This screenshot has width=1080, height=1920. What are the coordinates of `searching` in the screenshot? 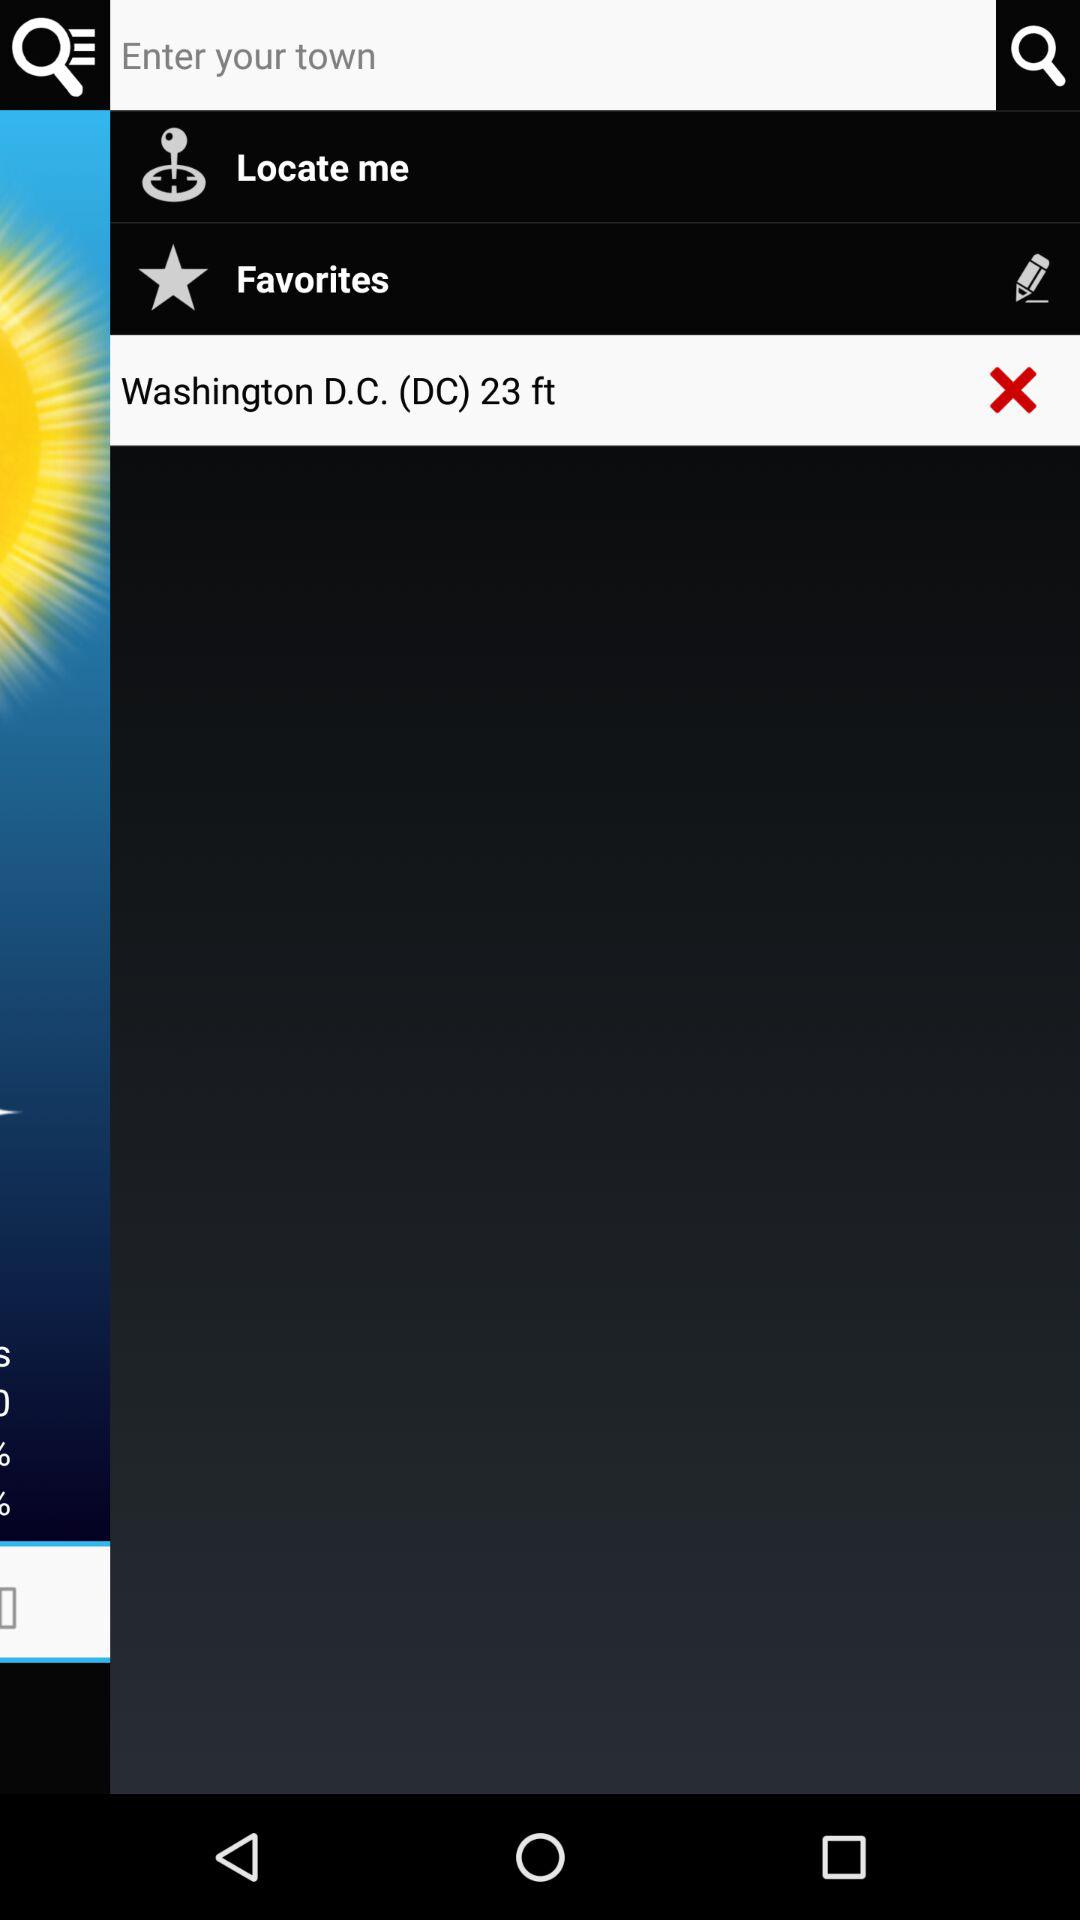 It's located at (55, 55).